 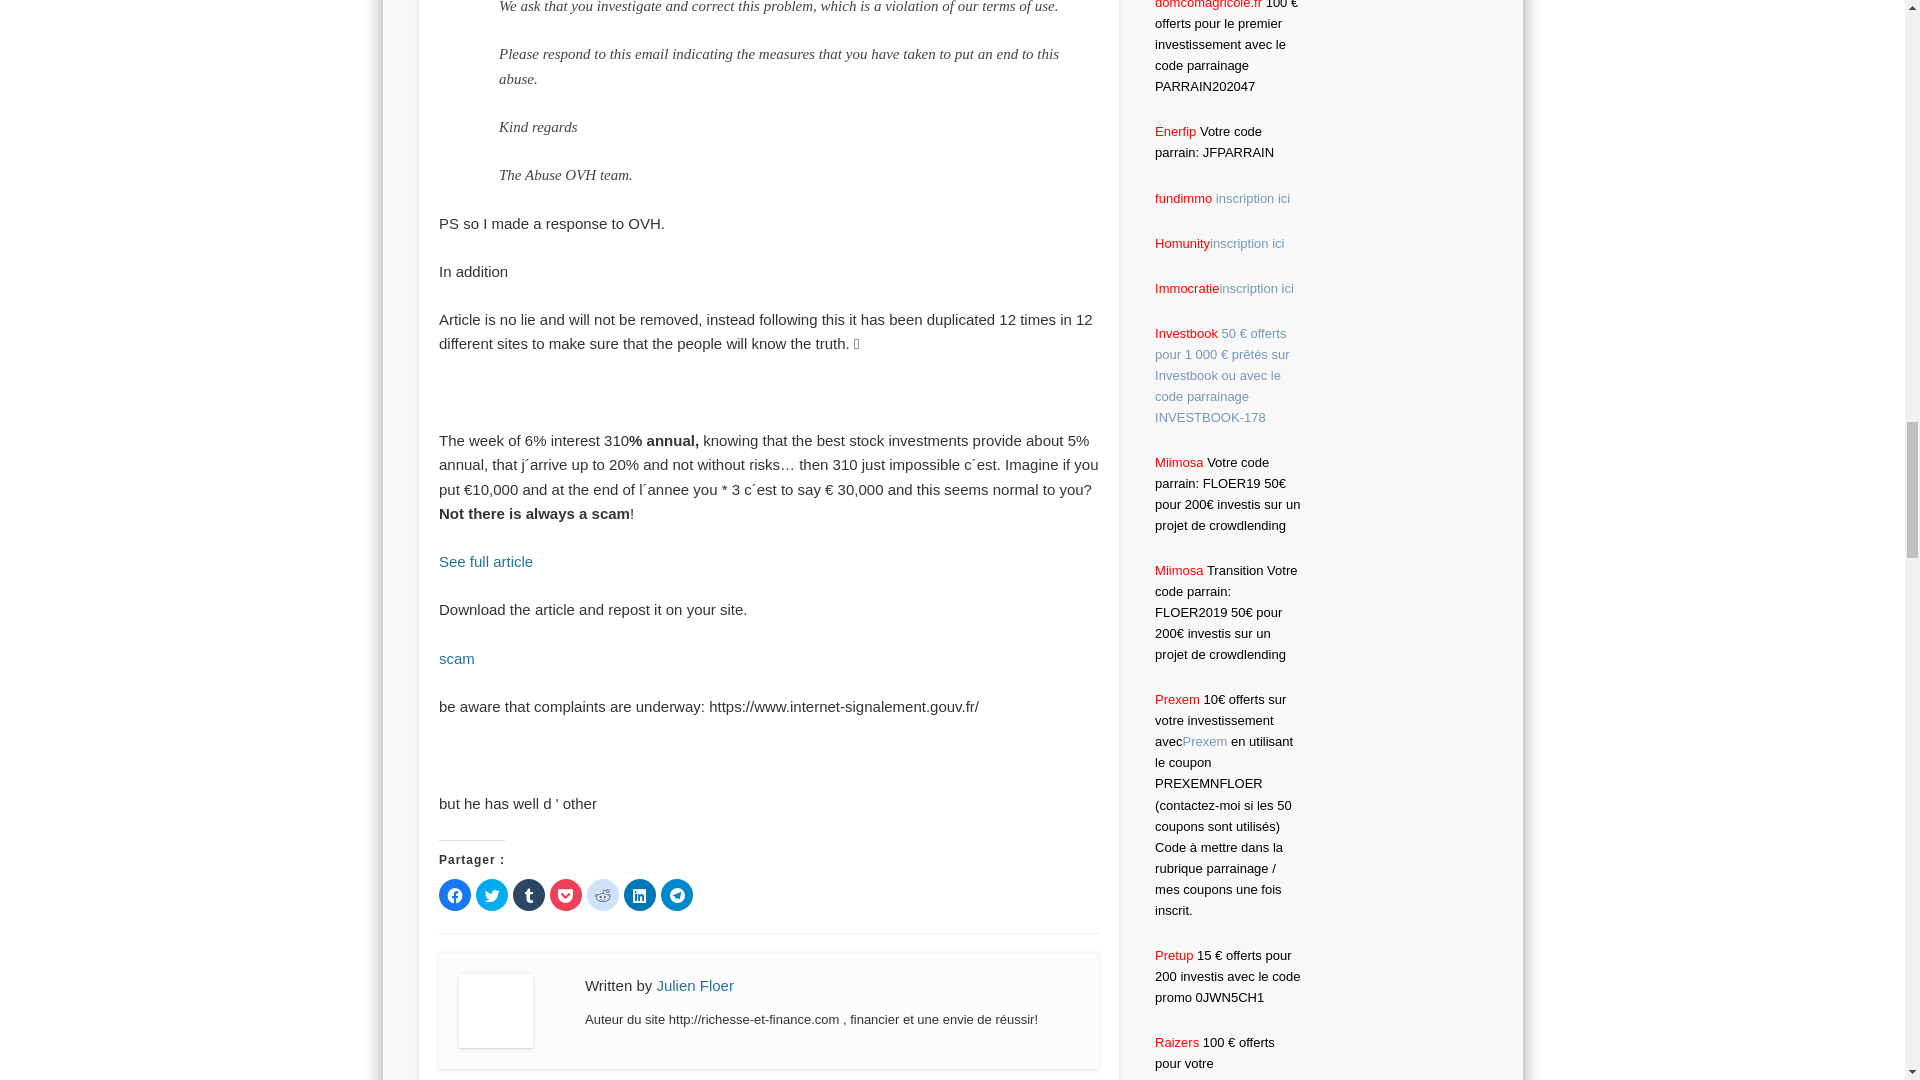 I want to click on Cliquez pour partager sur Facebook, so click(x=454, y=895).